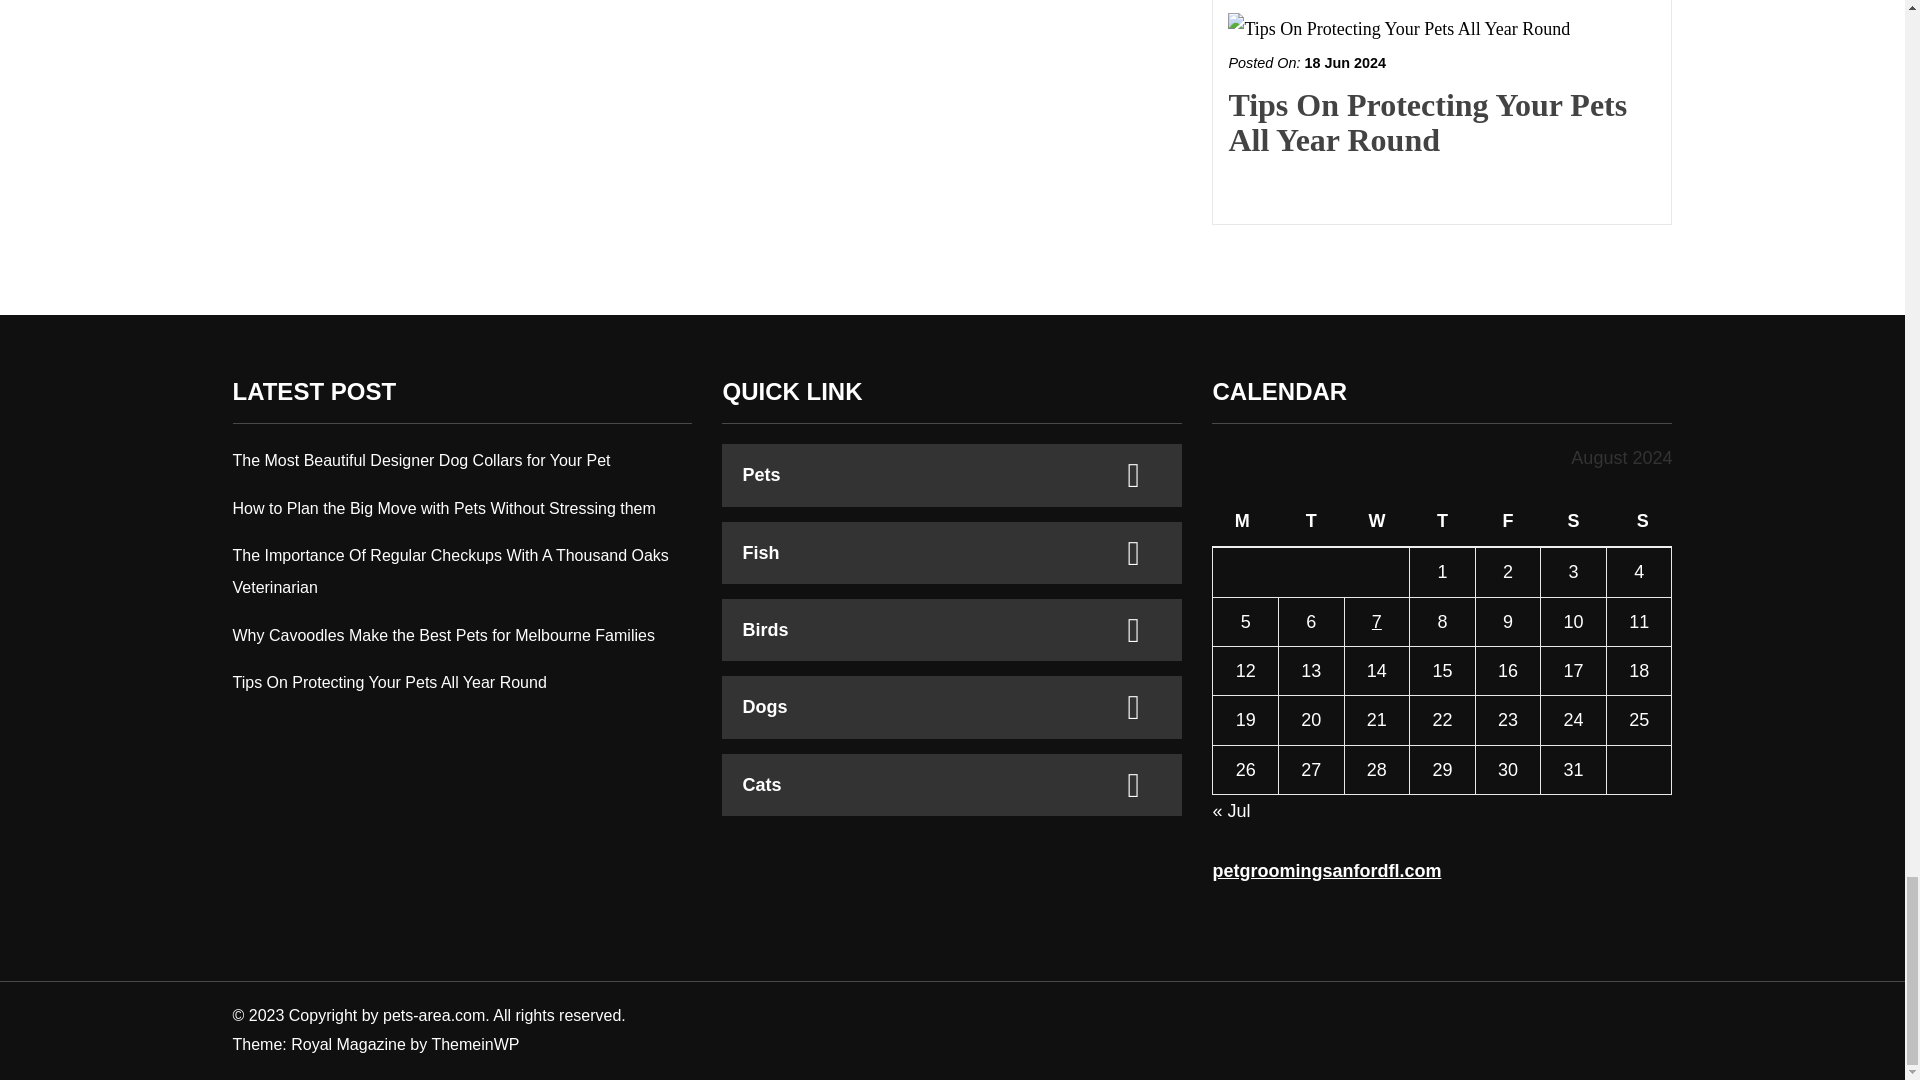 The height and width of the screenshot is (1080, 1920). I want to click on Thursday, so click(1442, 522).